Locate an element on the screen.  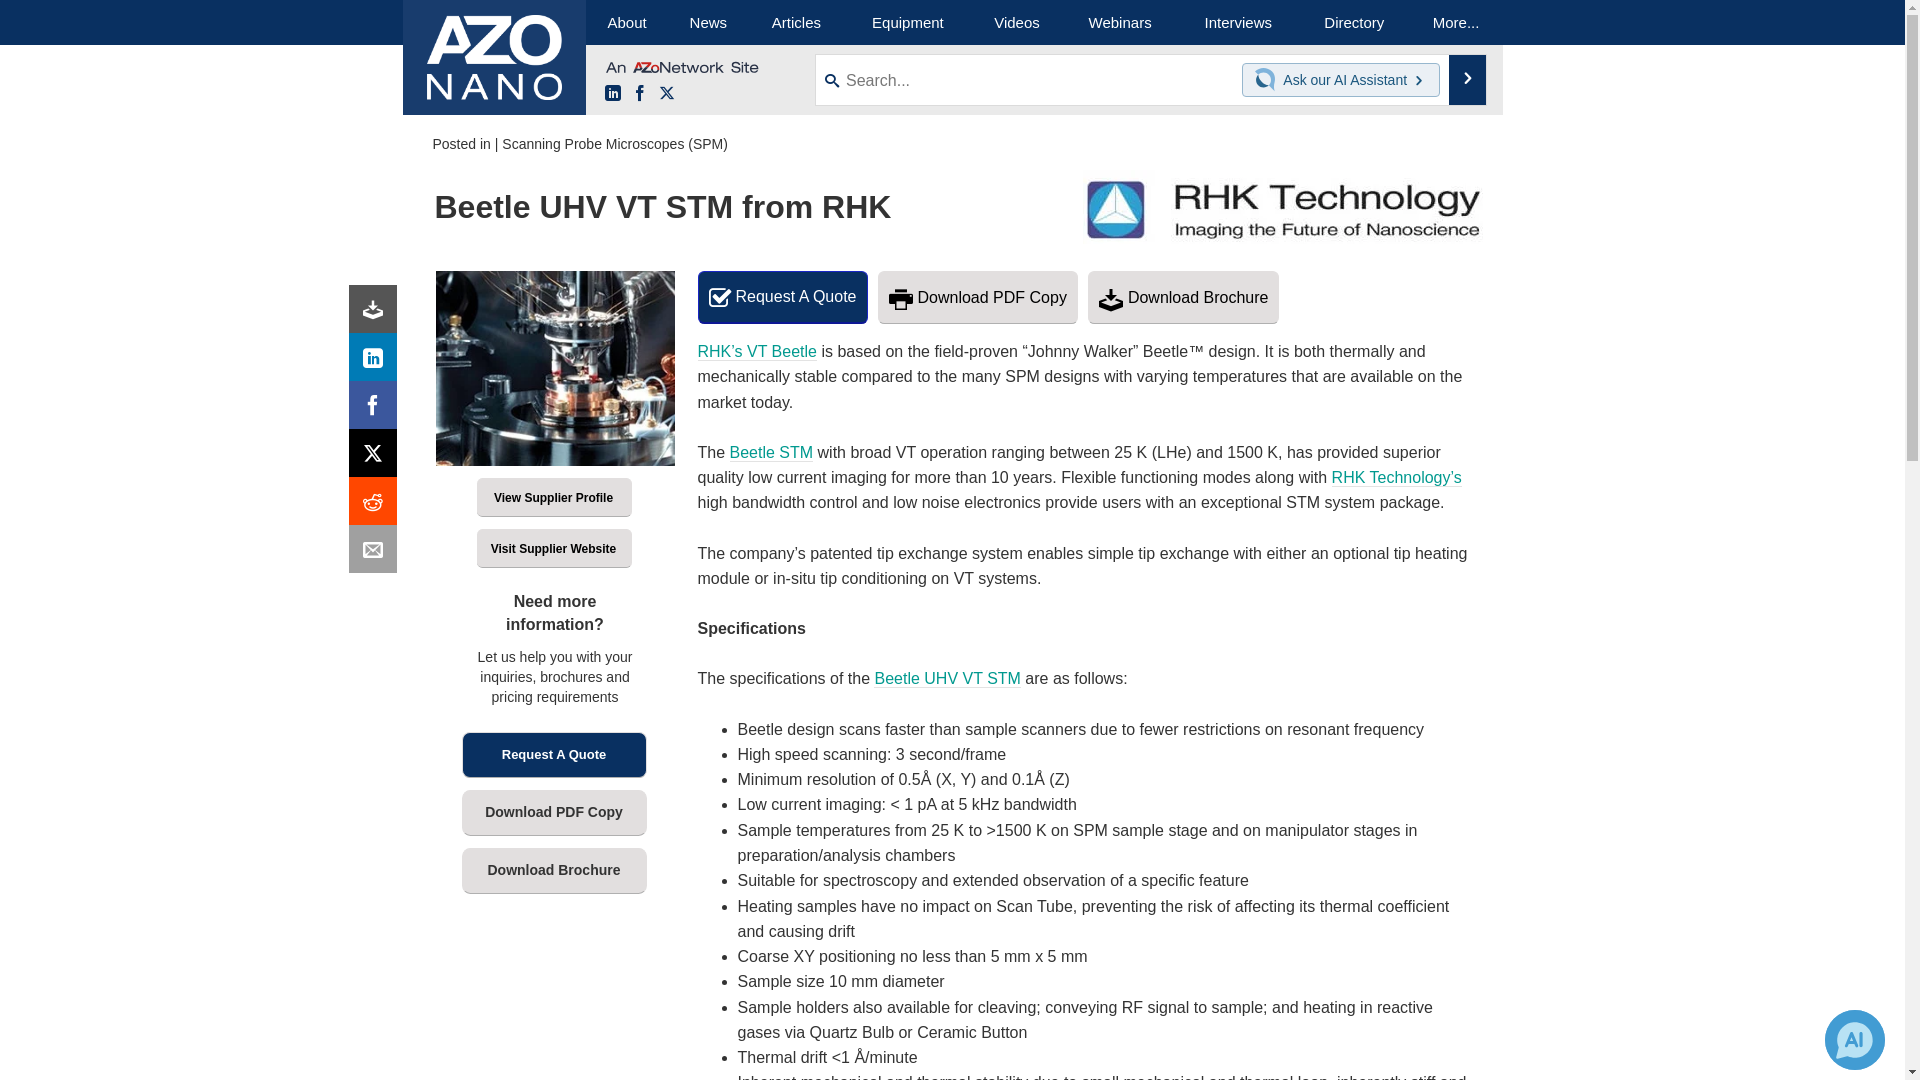
Facebook is located at coordinates (377, 410).